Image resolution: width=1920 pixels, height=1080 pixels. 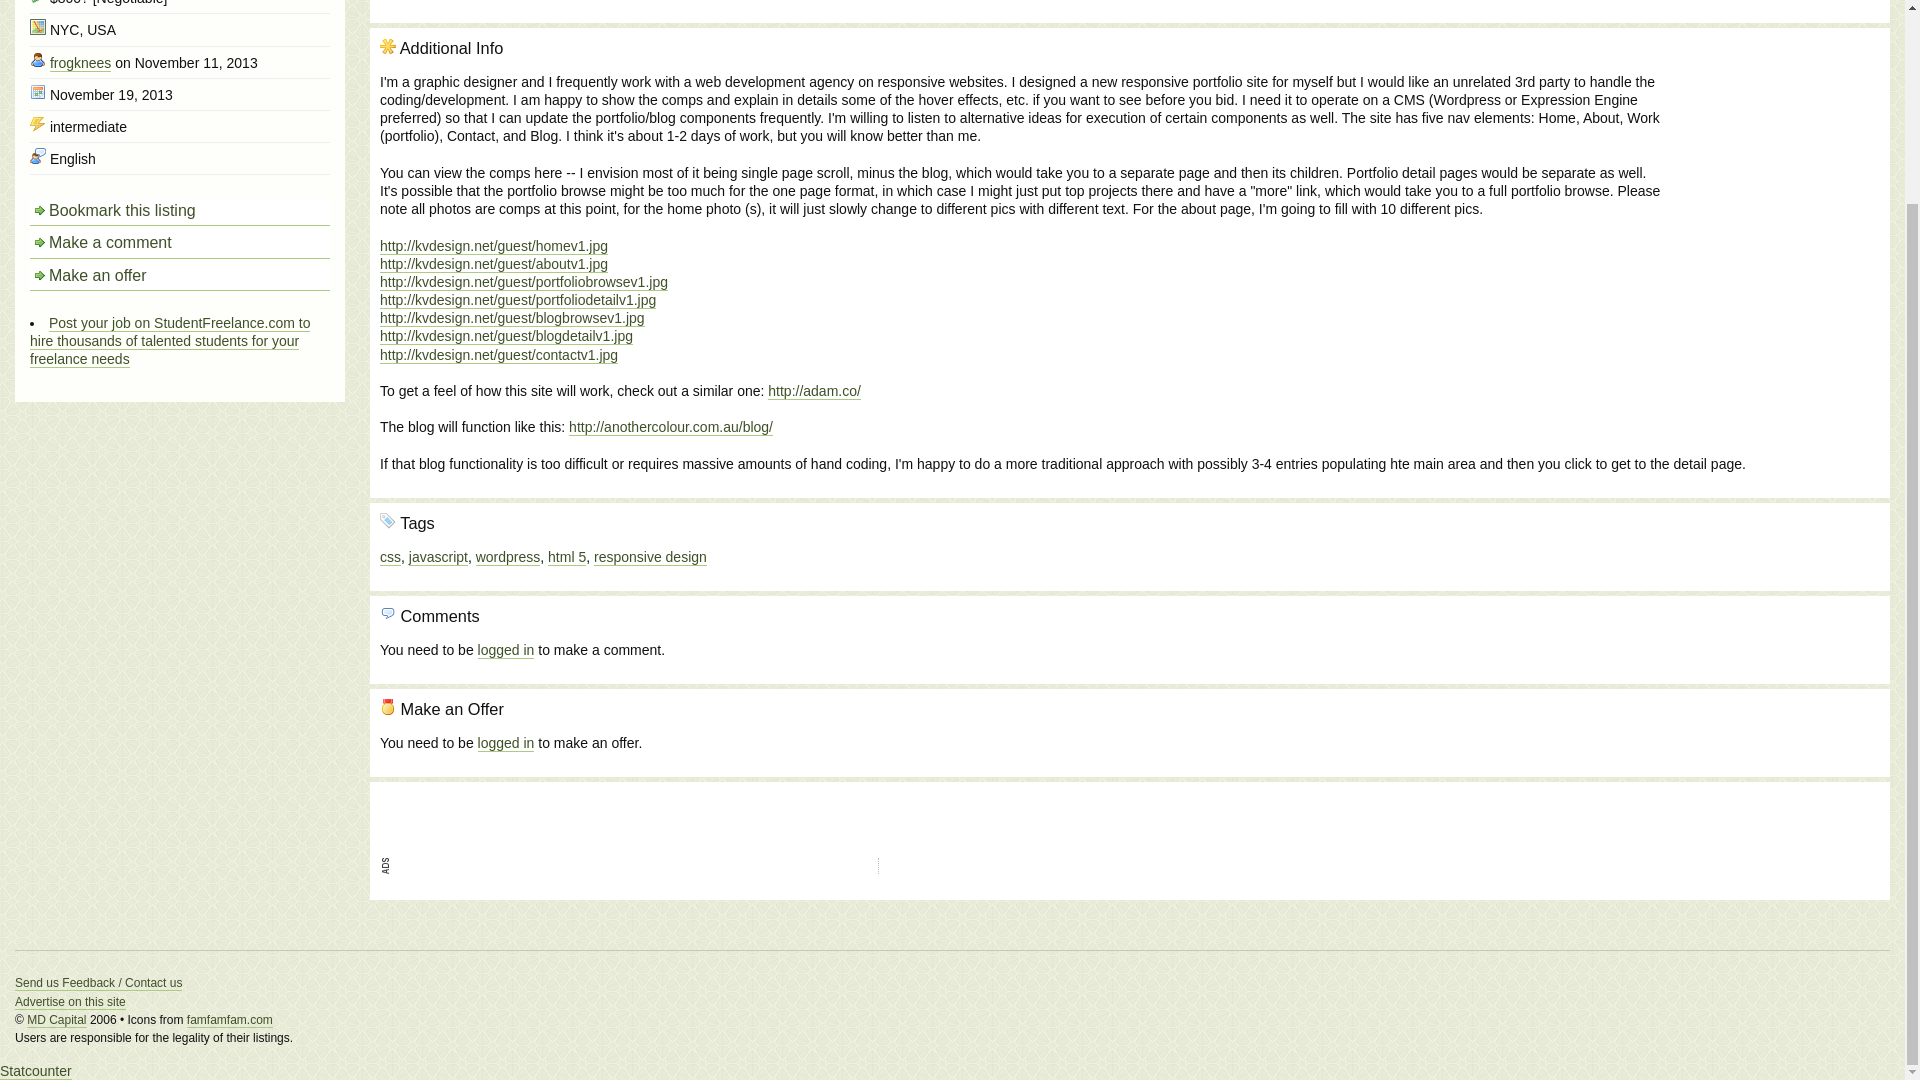 What do you see at coordinates (180, 222) in the screenshot?
I see `Bookmark this listing` at bounding box center [180, 222].